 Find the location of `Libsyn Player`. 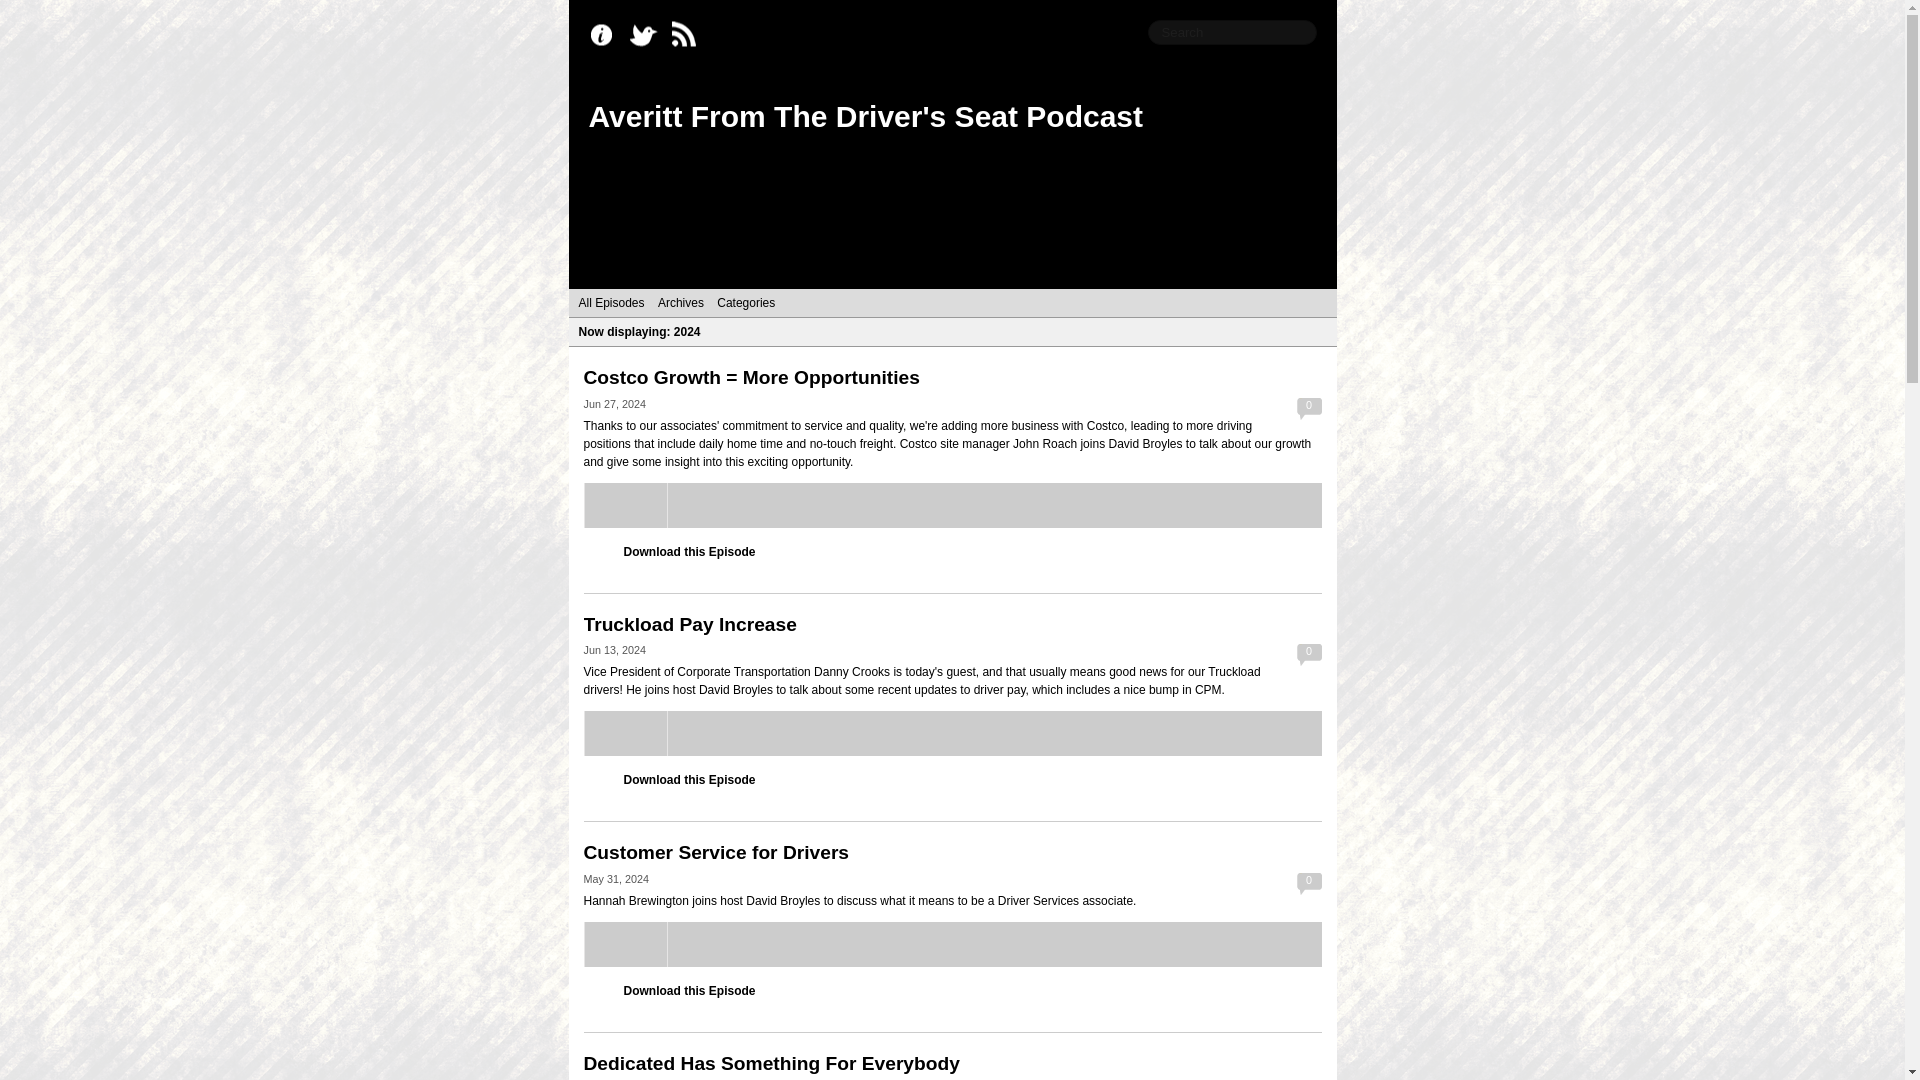

Libsyn Player is located at coordinates (952, 505).